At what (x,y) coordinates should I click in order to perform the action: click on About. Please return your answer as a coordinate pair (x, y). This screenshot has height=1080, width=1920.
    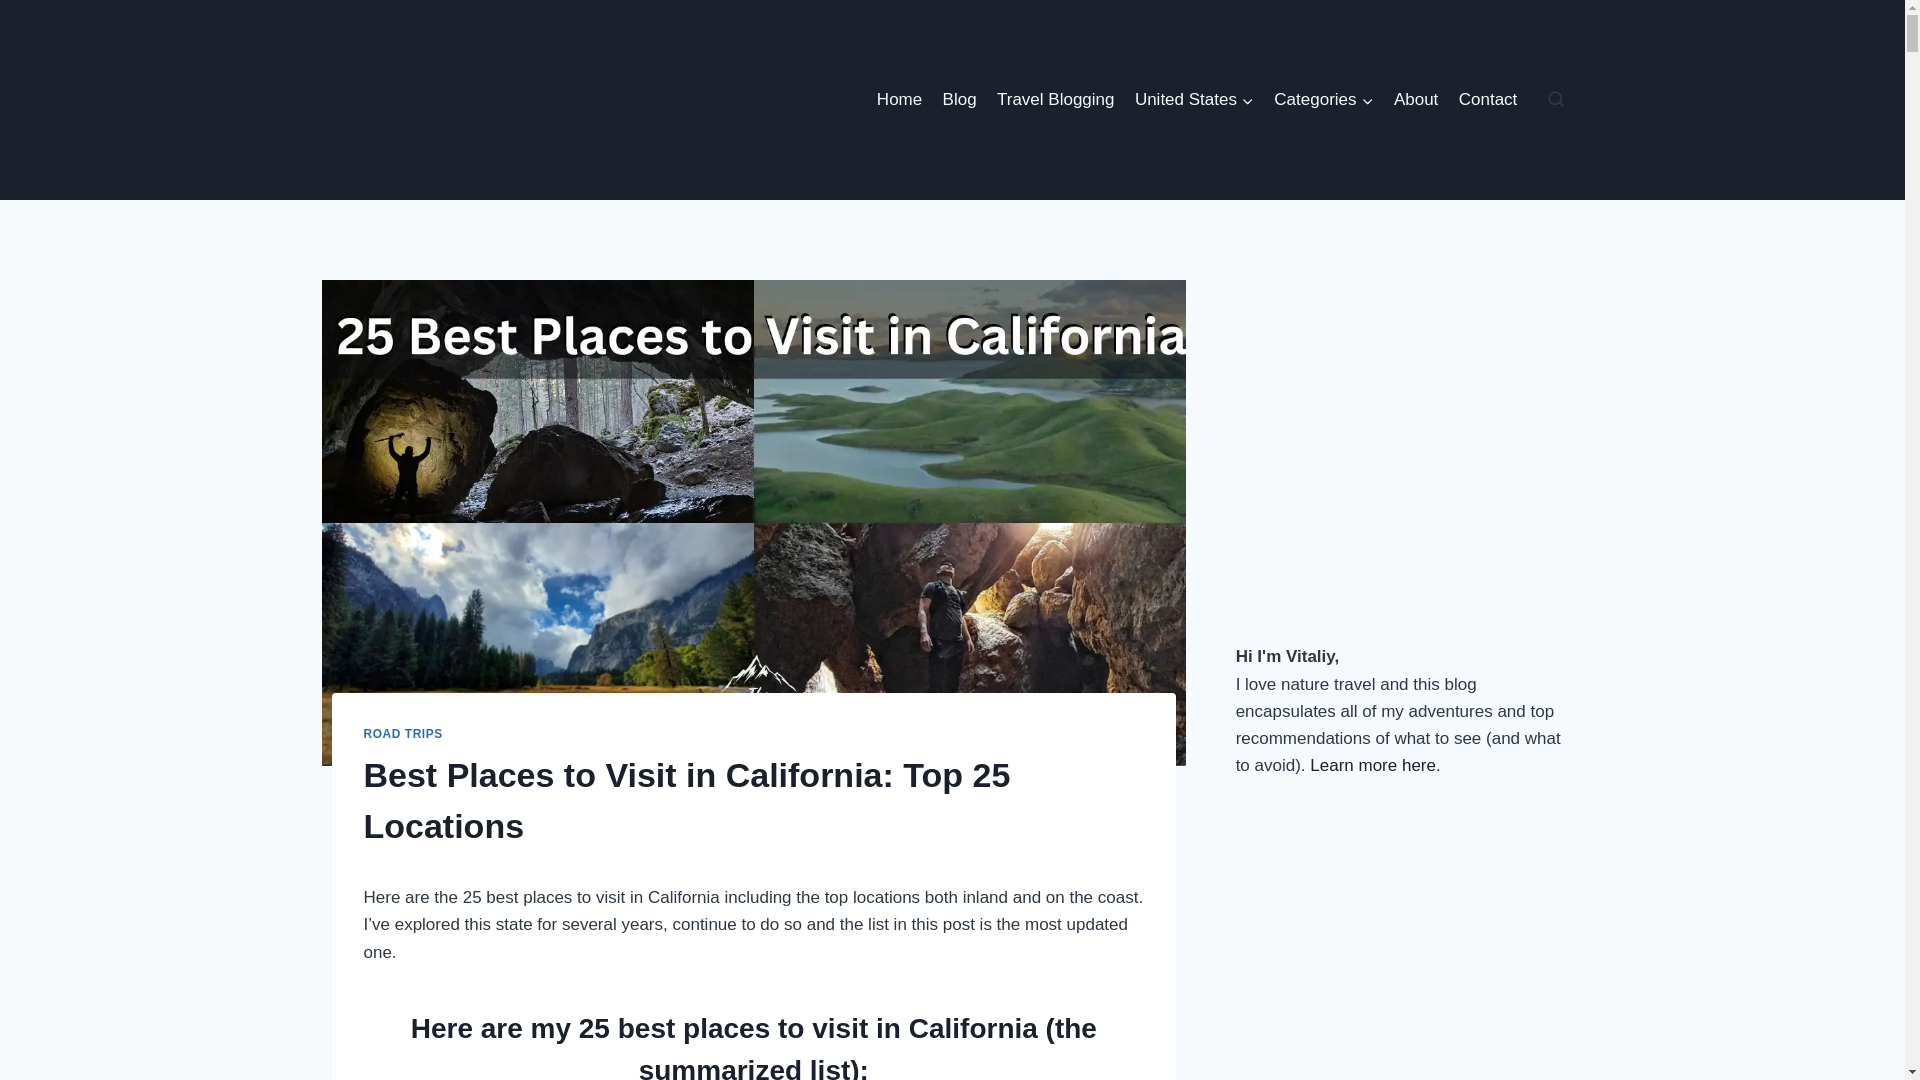
    Looking at the image, I should click on (1416, 100).